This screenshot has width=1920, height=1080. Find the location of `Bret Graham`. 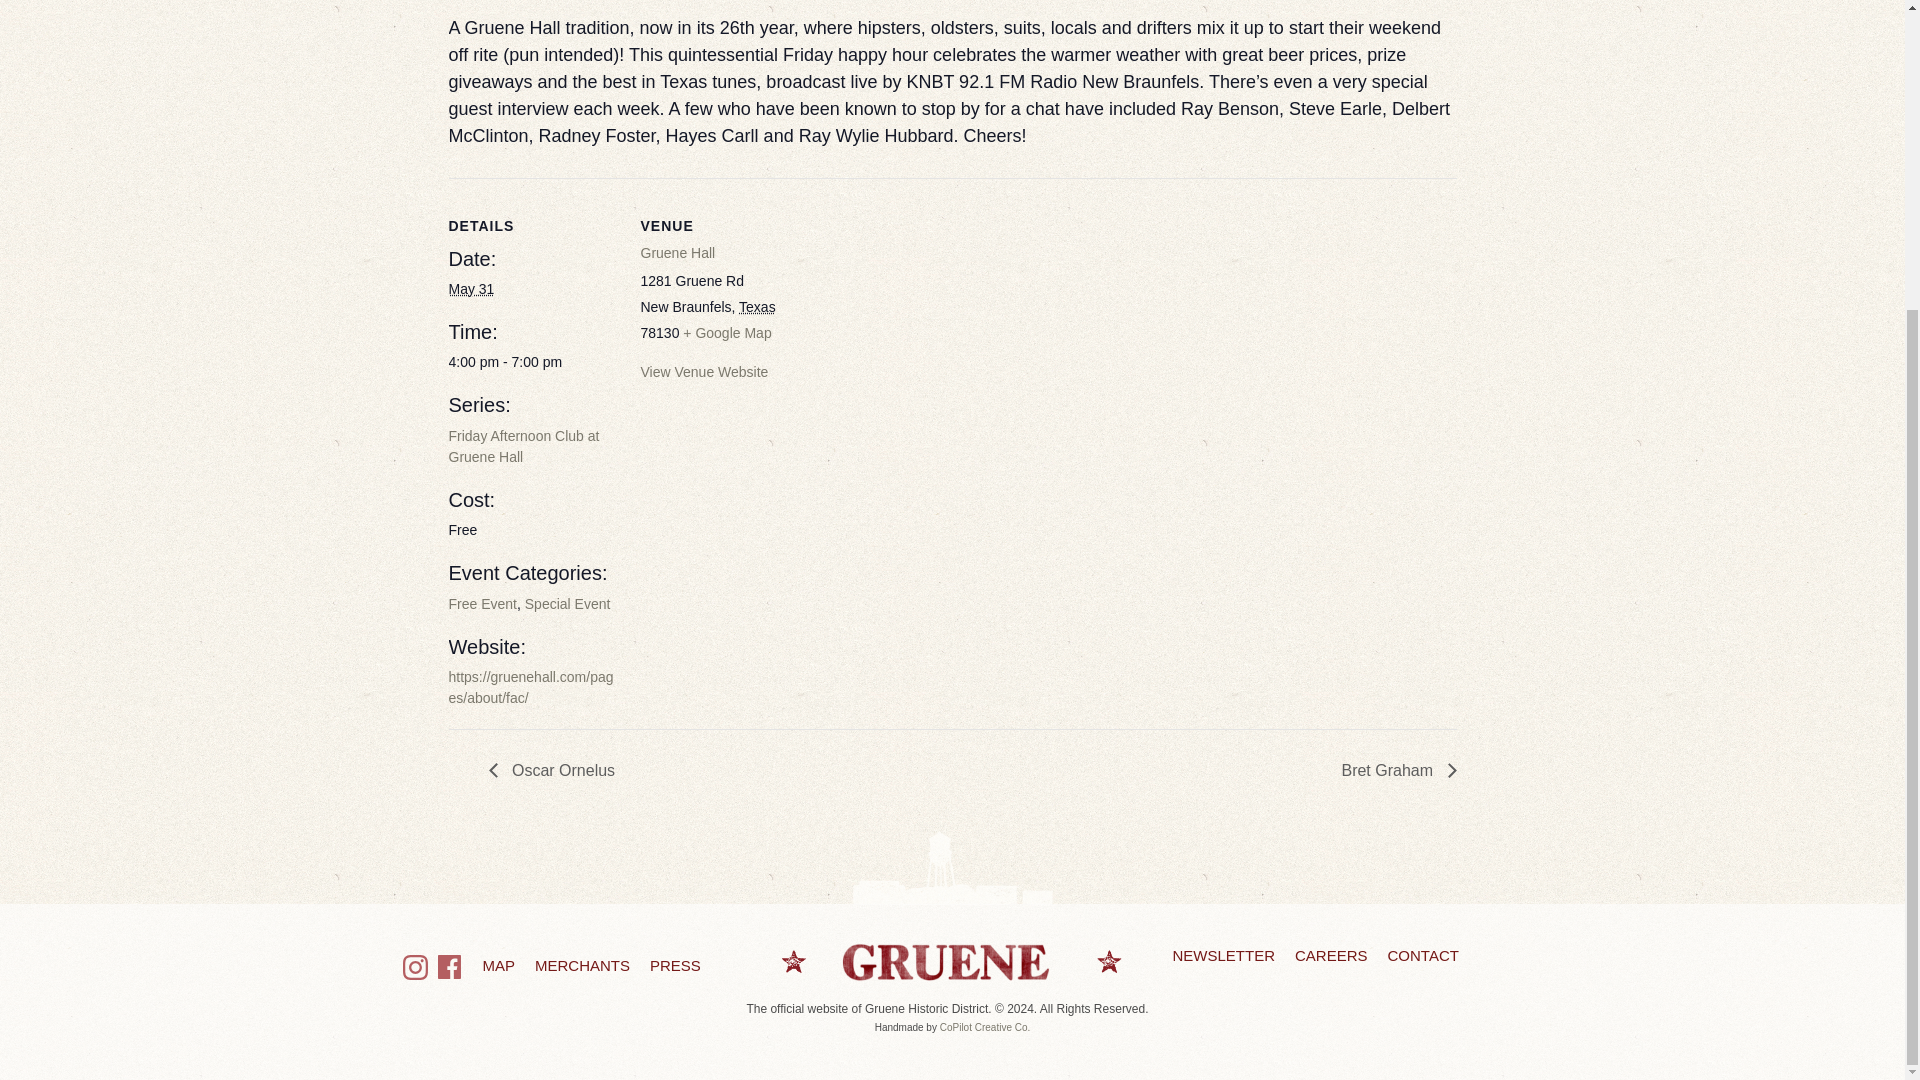

Bret Graham is located at coordinates (1392, 770).